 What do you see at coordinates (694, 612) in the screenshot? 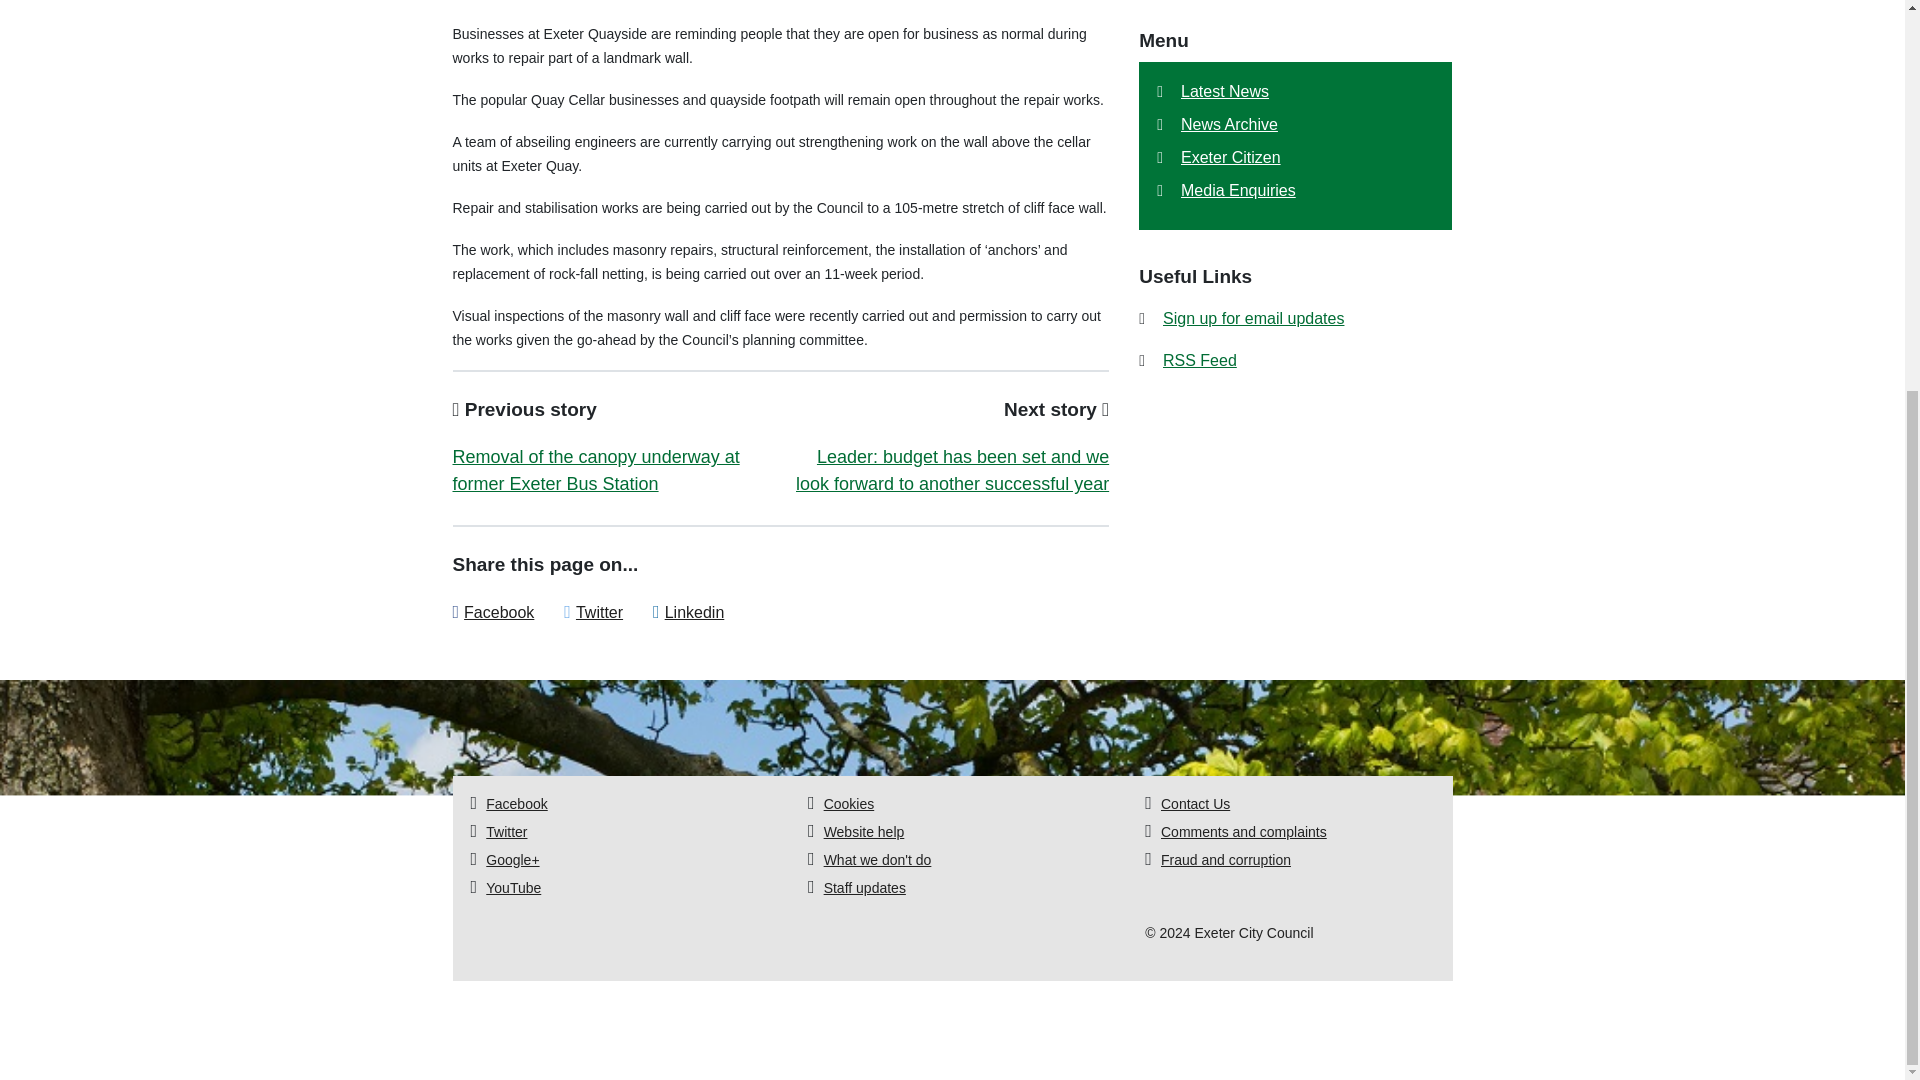
I see `Linkedin` at bounding box center [694, 612].